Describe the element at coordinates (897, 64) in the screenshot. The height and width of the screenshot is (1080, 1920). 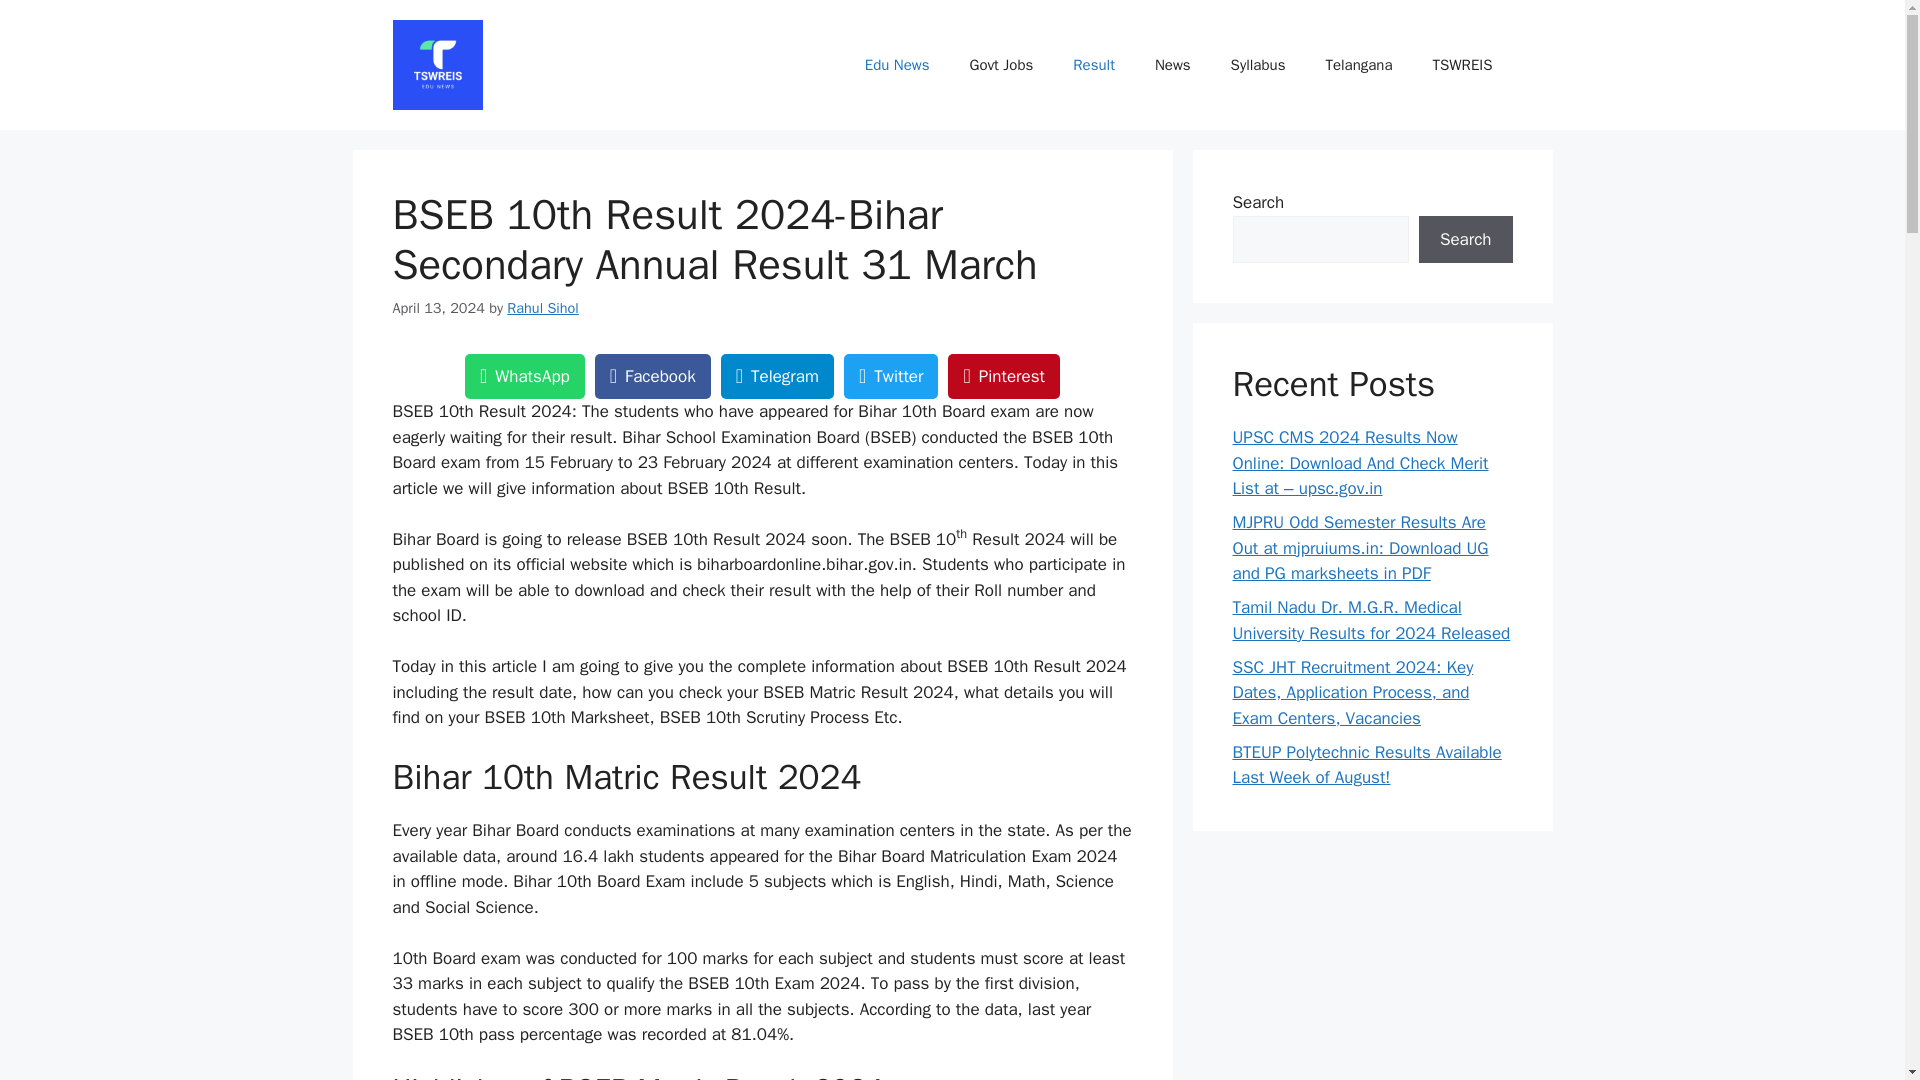
I see `Edu News` at that location.